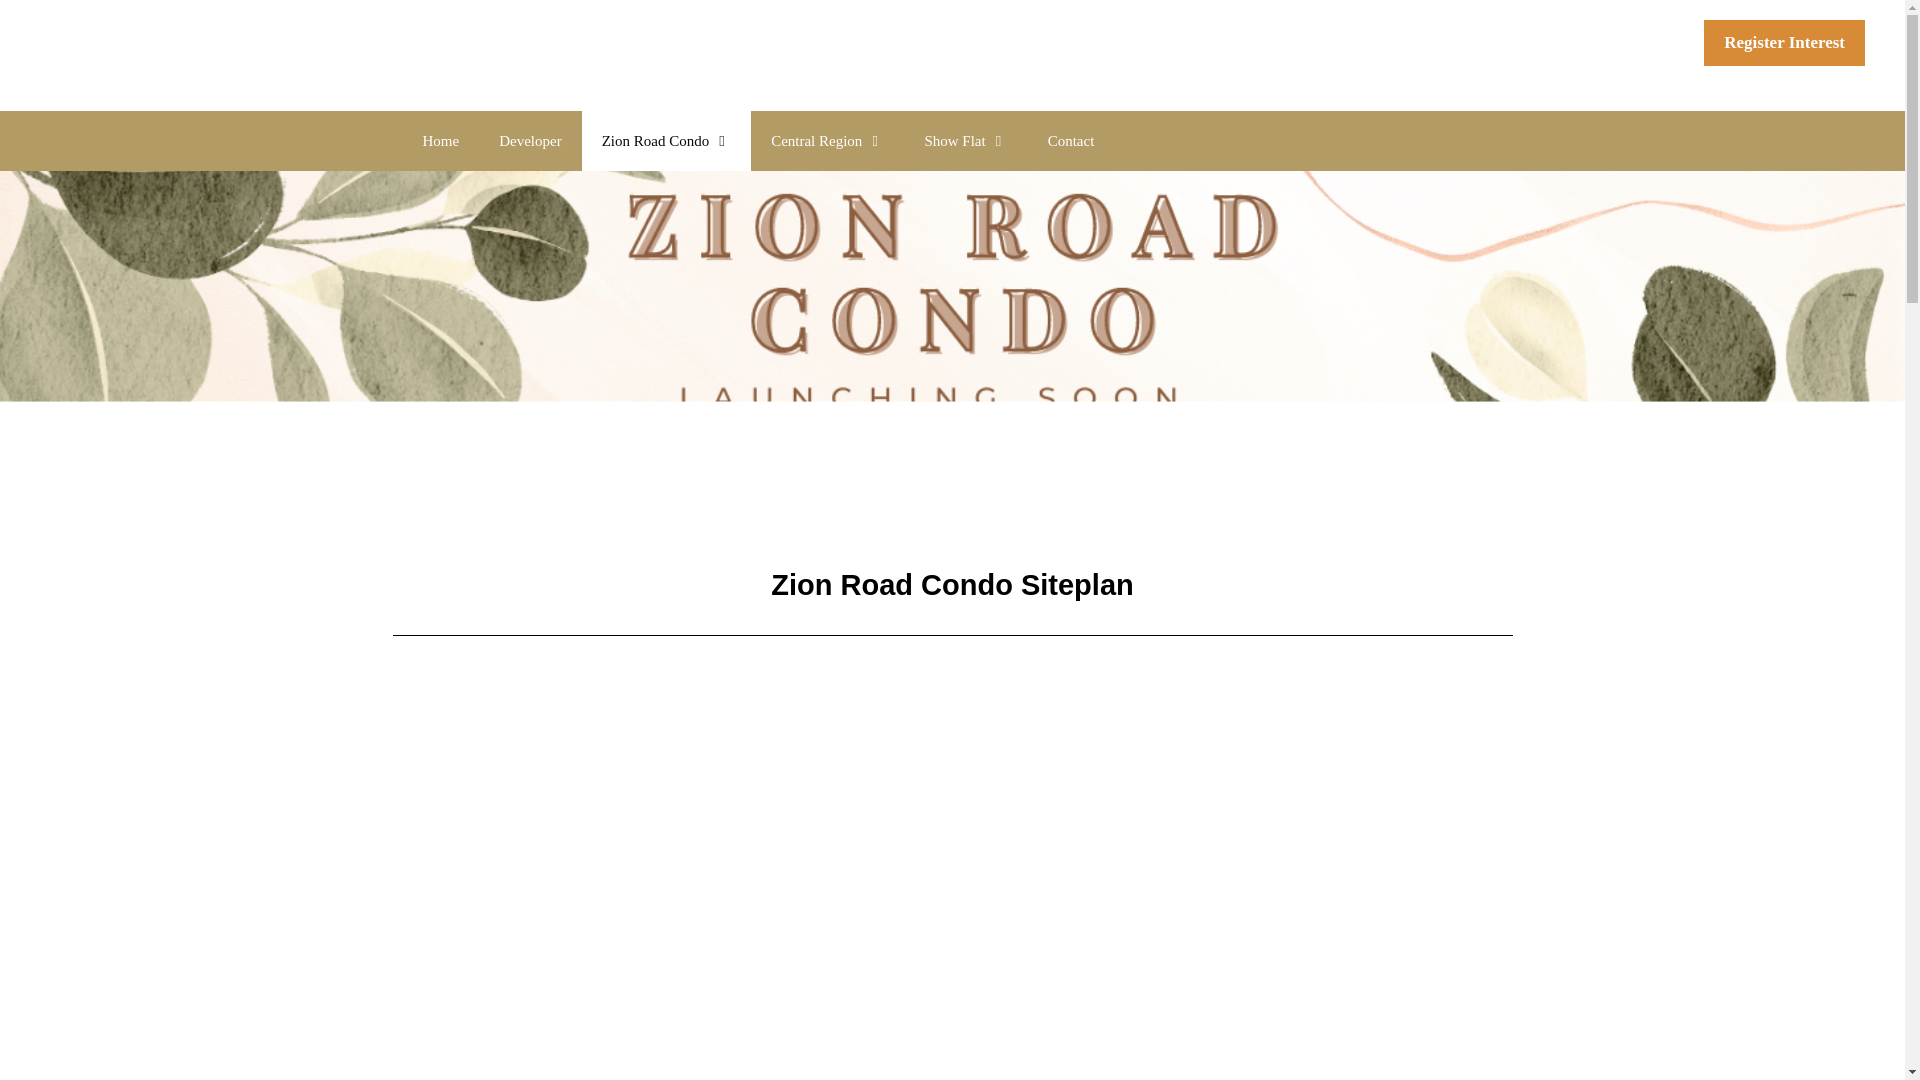 The height and width of the screenshot is (1080, 1920). What do you see at coordinates (1071, 140) in the screenshot?
I see `Contact` at bounding box center [1071, 140].